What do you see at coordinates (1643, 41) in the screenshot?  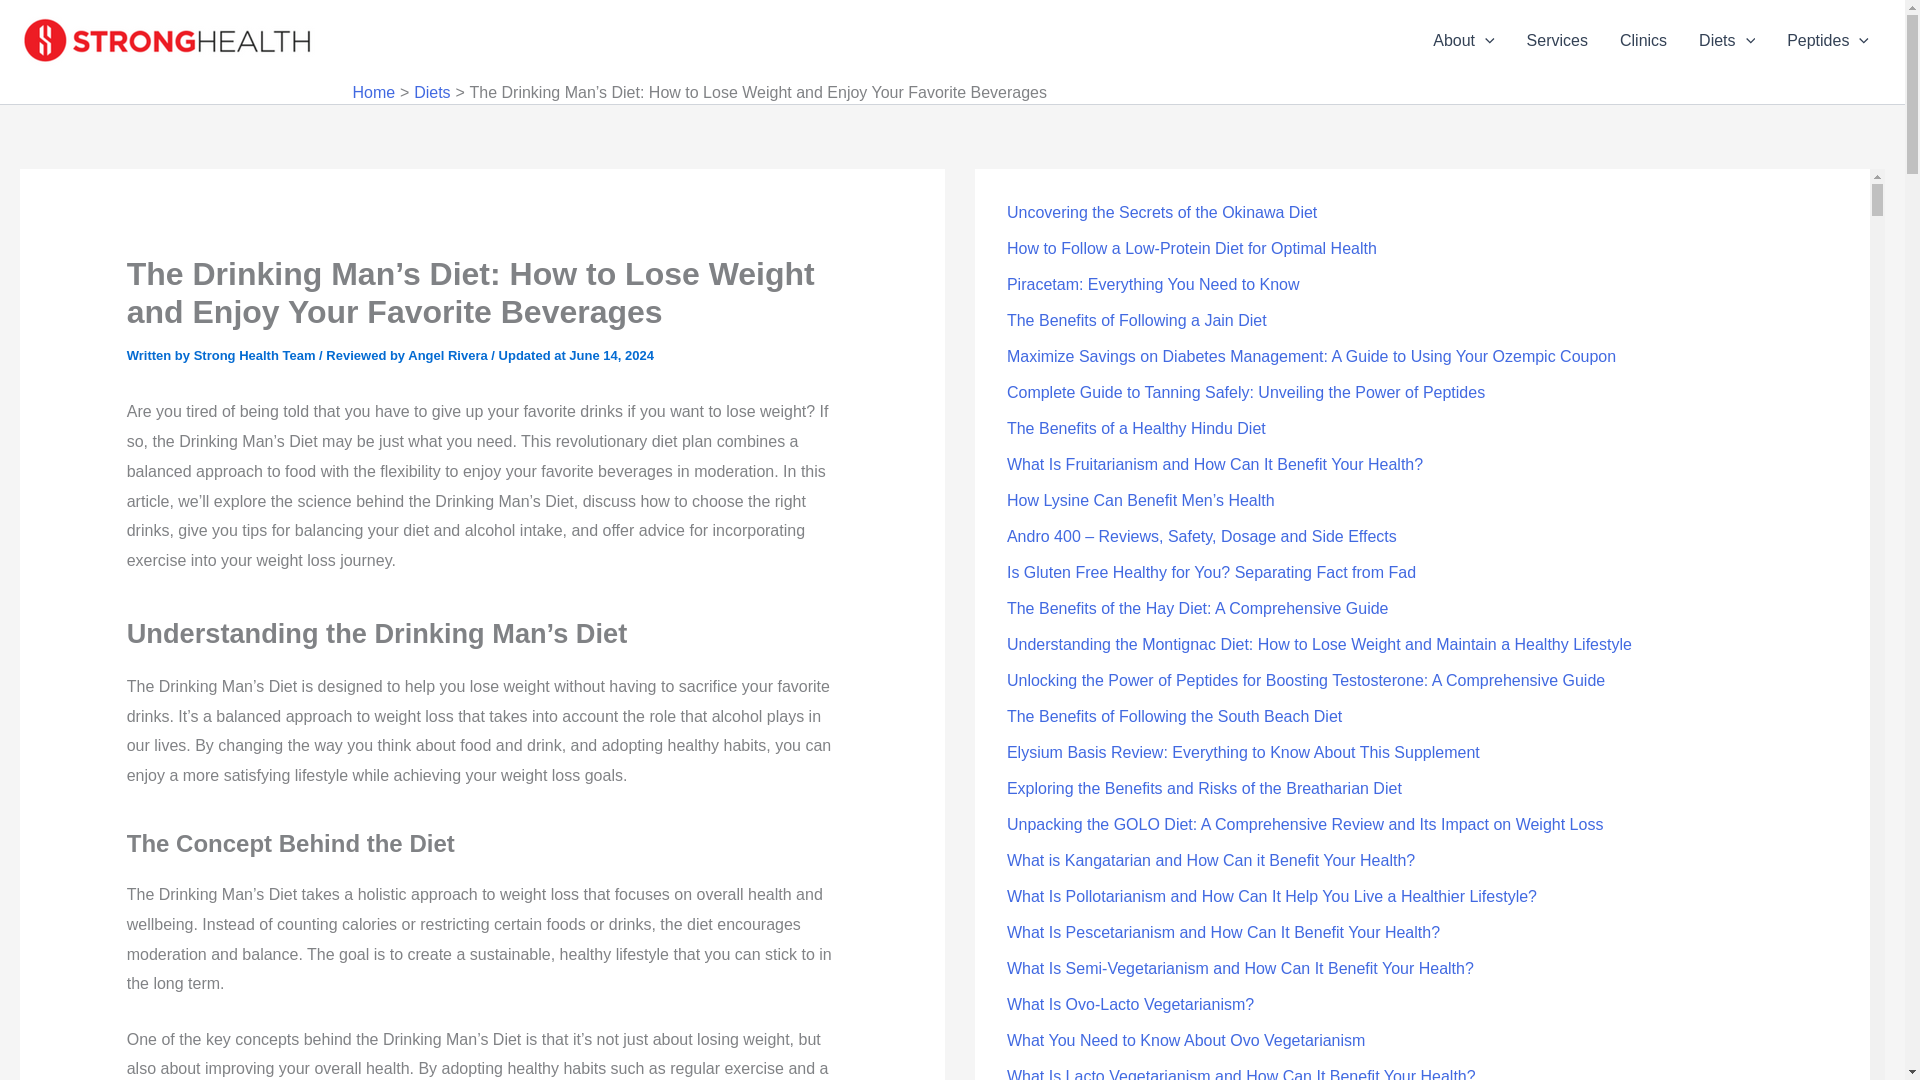 I see `Clinics` at bounding box center [1643, 41].